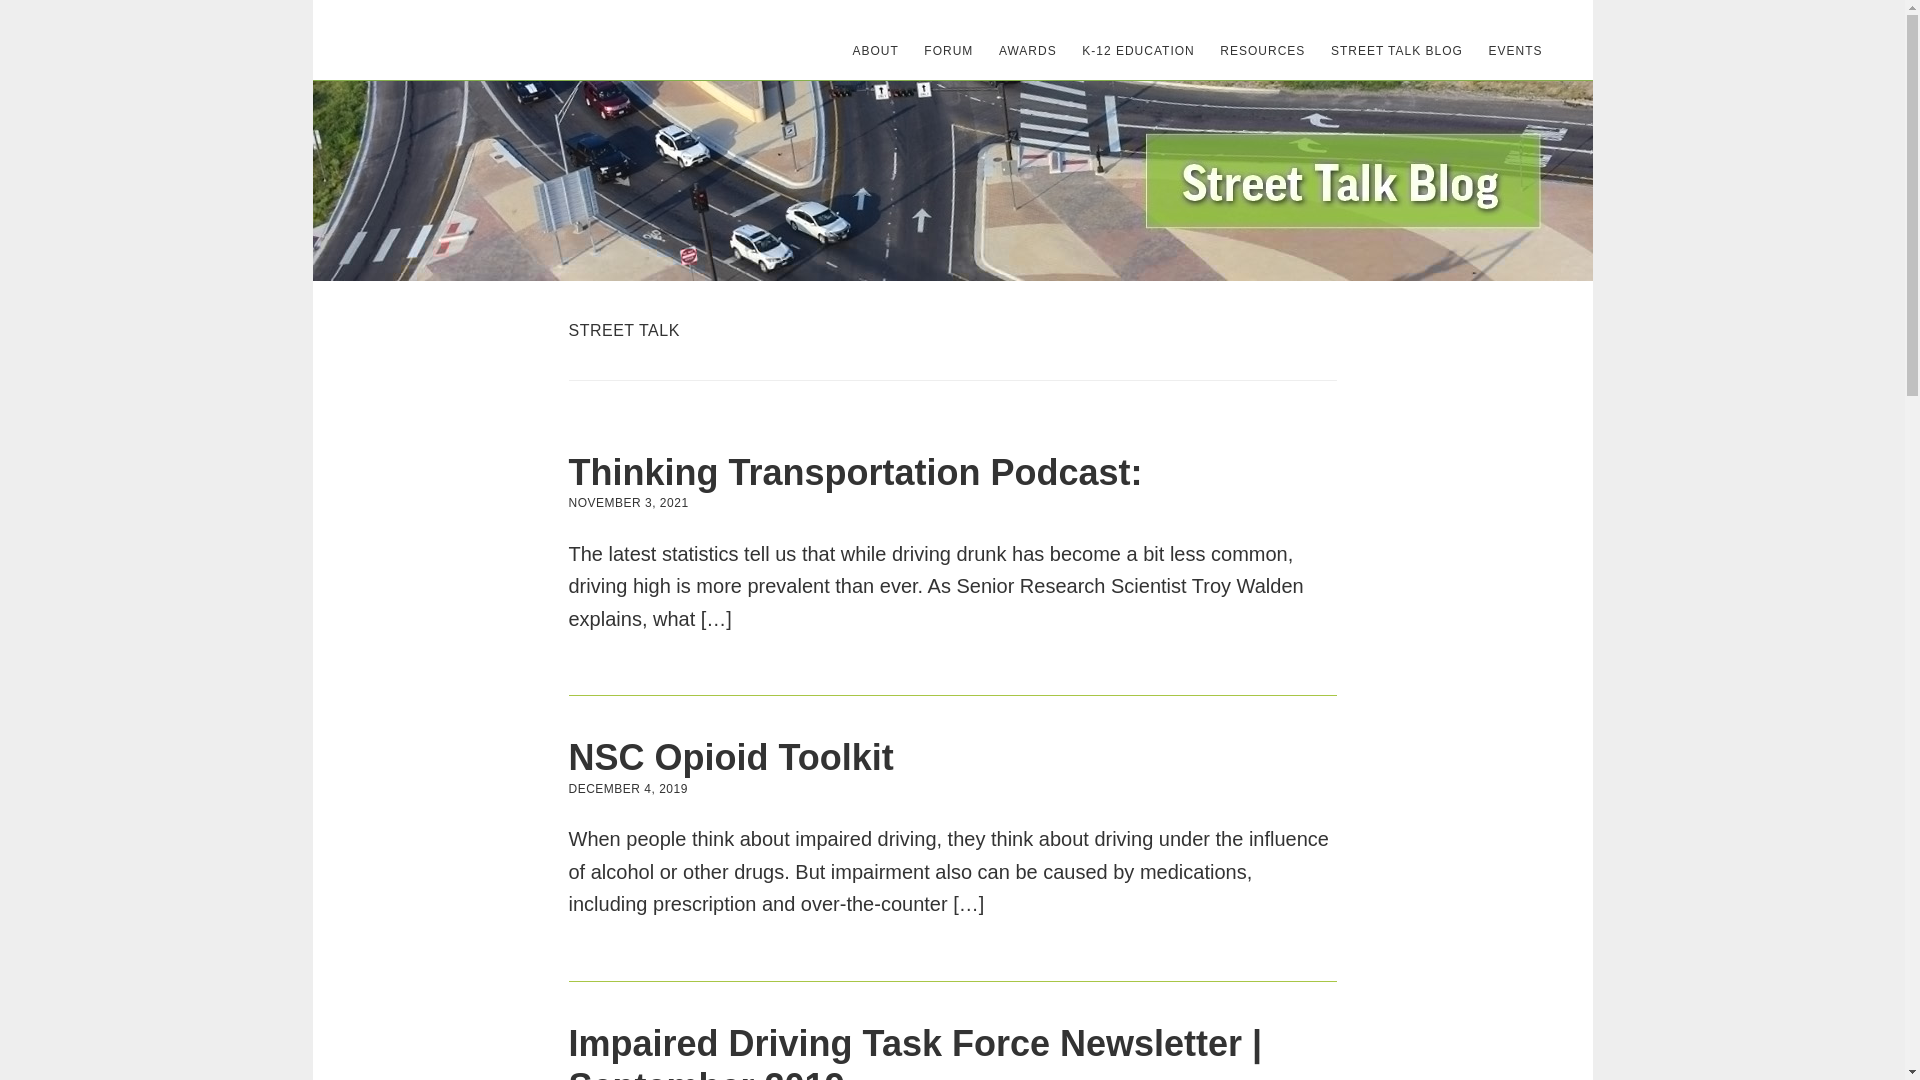  Describe the element at coordinates (730, 756) in the screenshot. I see `NSC Opioid Toolkit` at that location.